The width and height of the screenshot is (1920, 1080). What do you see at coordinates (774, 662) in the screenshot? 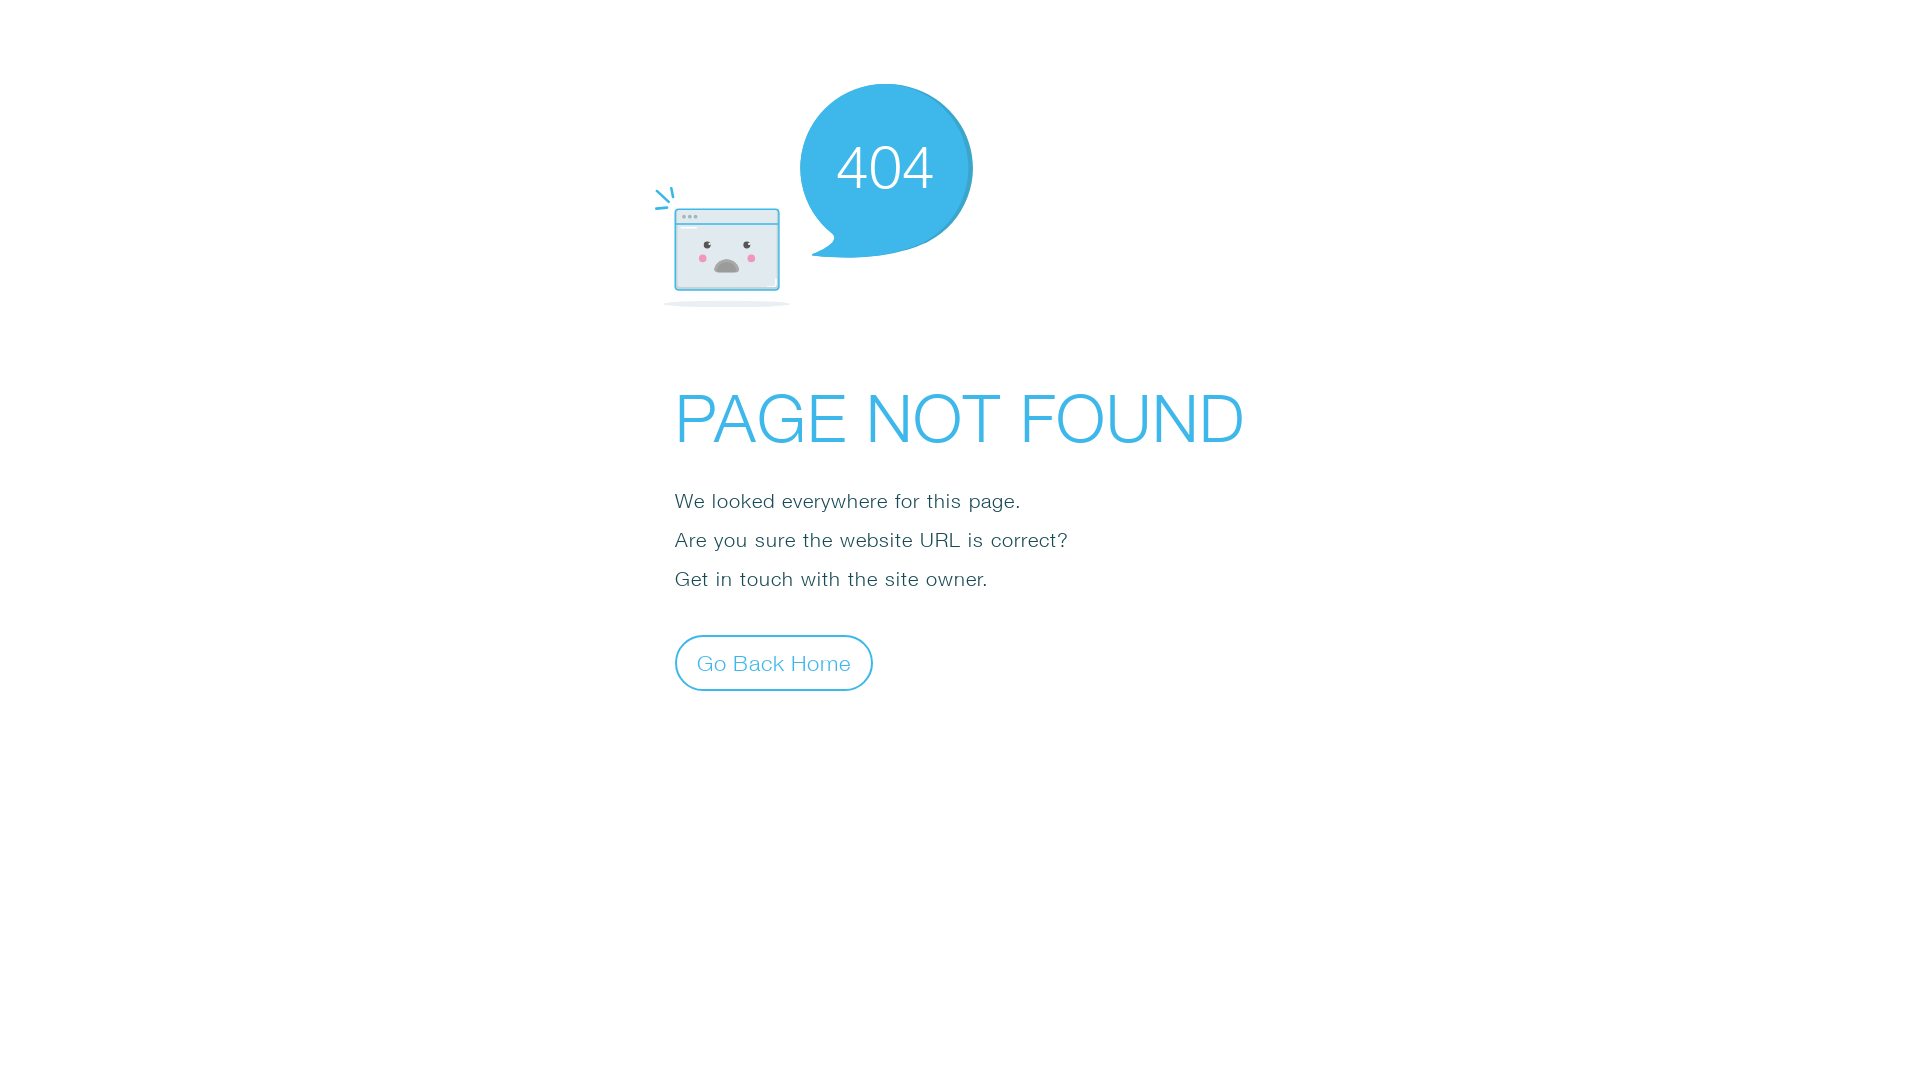
I see `Go Back Home` at bounding box center [774, 662].